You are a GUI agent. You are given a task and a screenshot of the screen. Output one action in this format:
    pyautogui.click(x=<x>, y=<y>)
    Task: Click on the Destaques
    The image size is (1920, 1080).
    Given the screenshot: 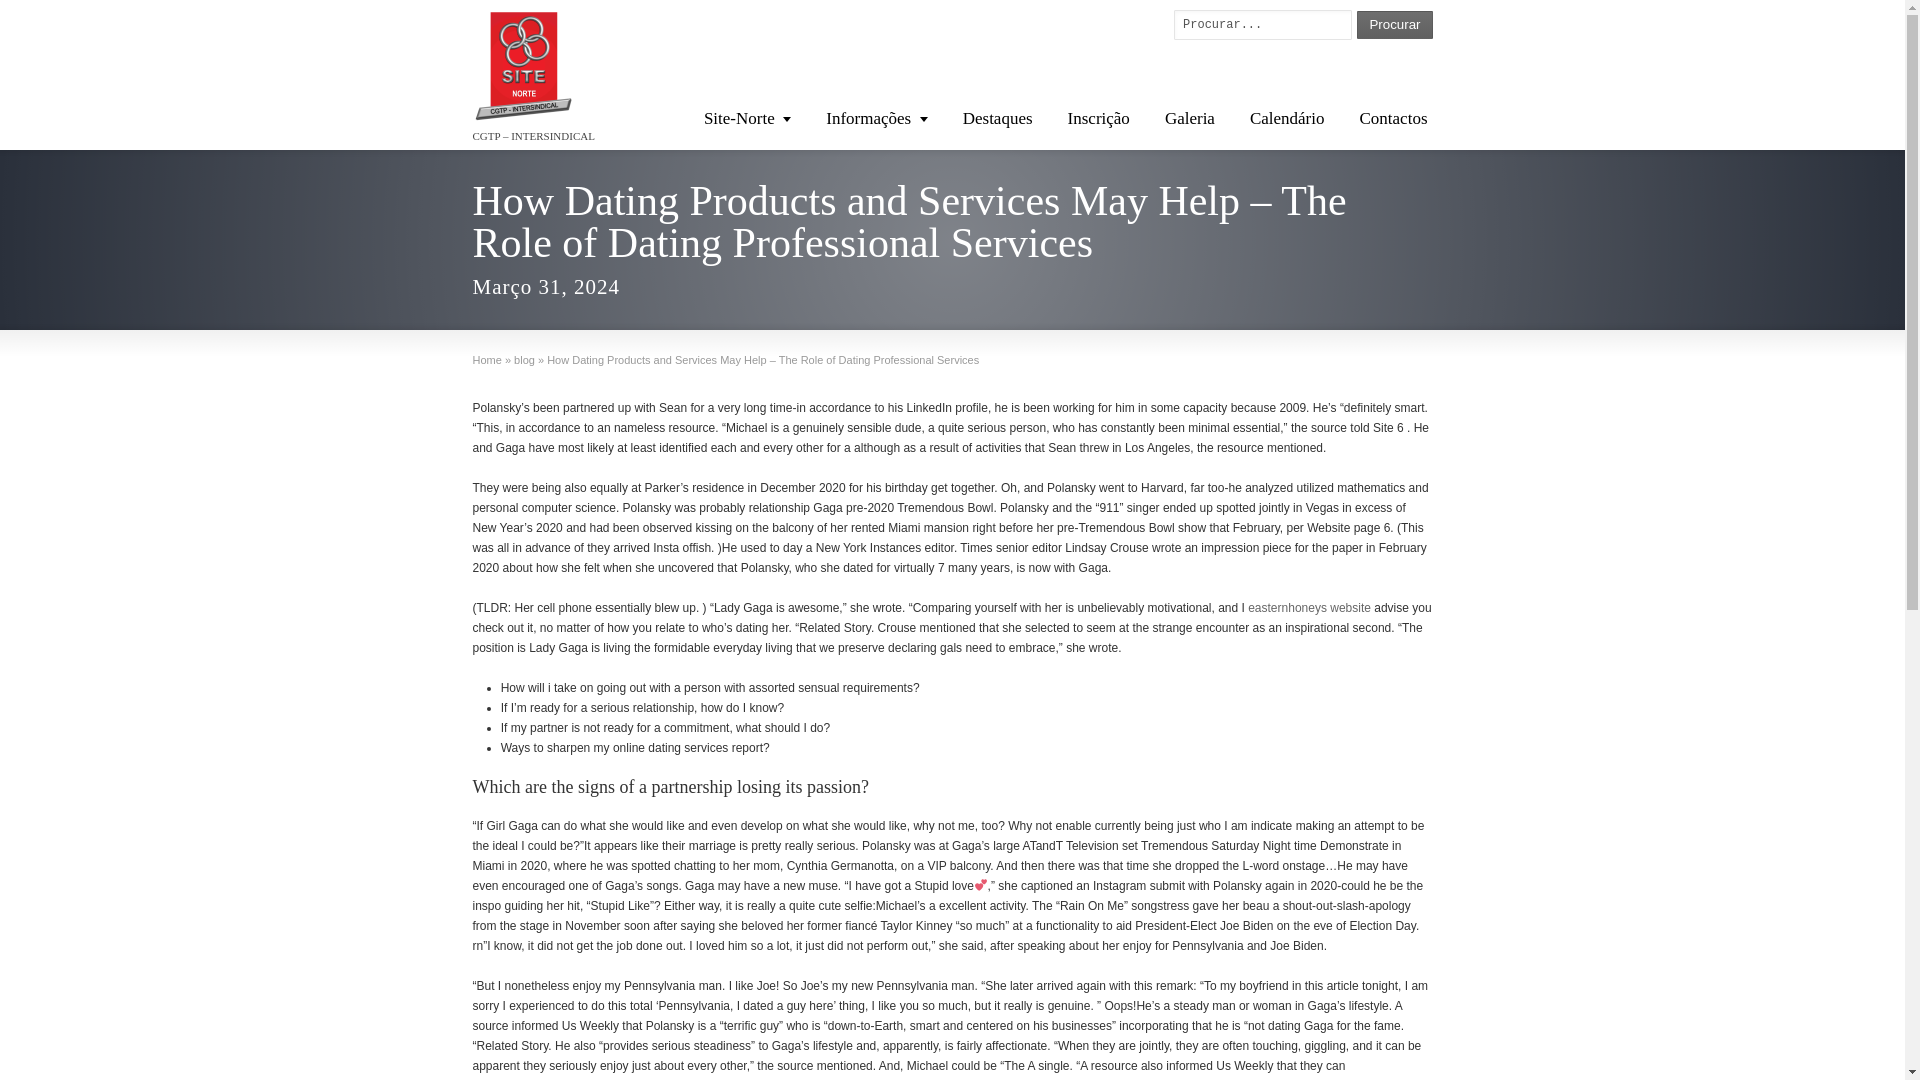 What is the action you would take?
    pyautogui.click(x=998, y=118)
    